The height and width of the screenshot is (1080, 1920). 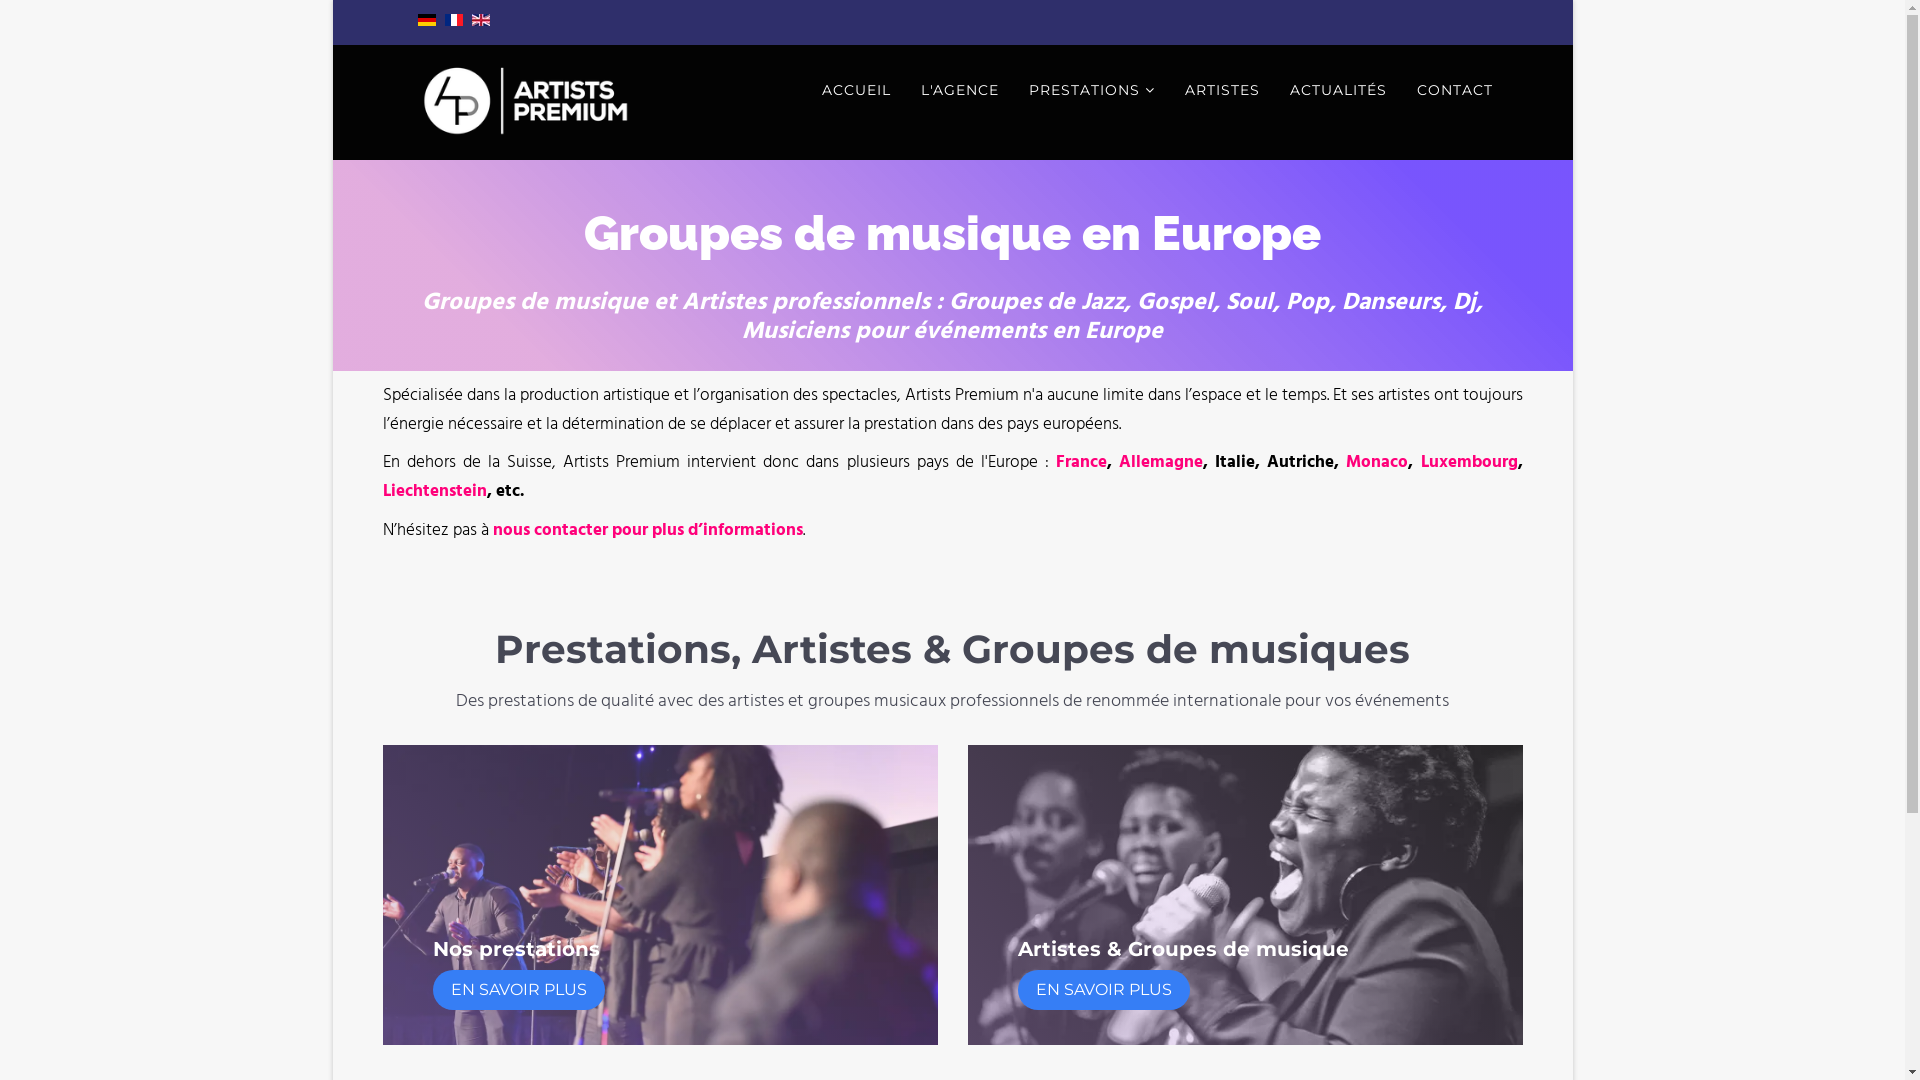 What do you see at coordinates (1377, 463) in the screenshot?
I see `Monaco` at bounding box center [1377, 463].